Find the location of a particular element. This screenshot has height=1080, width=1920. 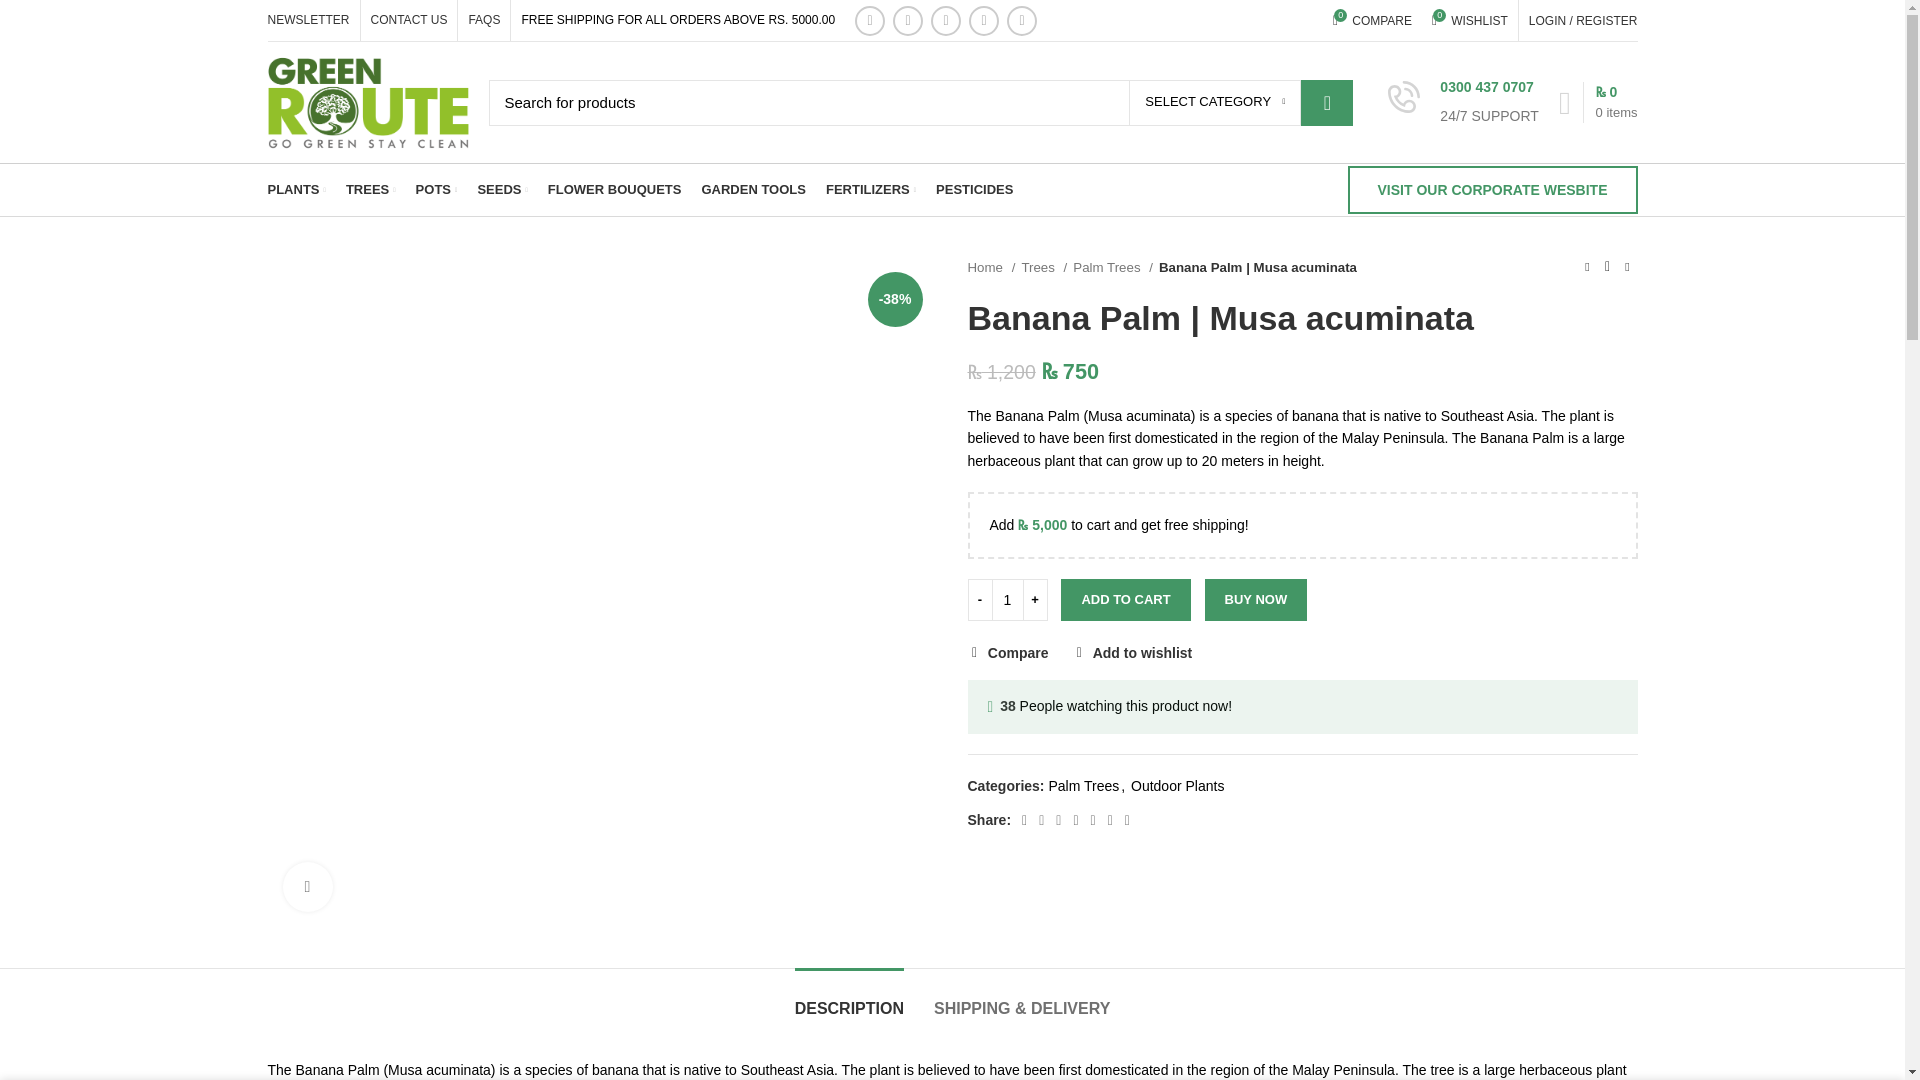

CONTACT US is located at coordinates (1372, 20).